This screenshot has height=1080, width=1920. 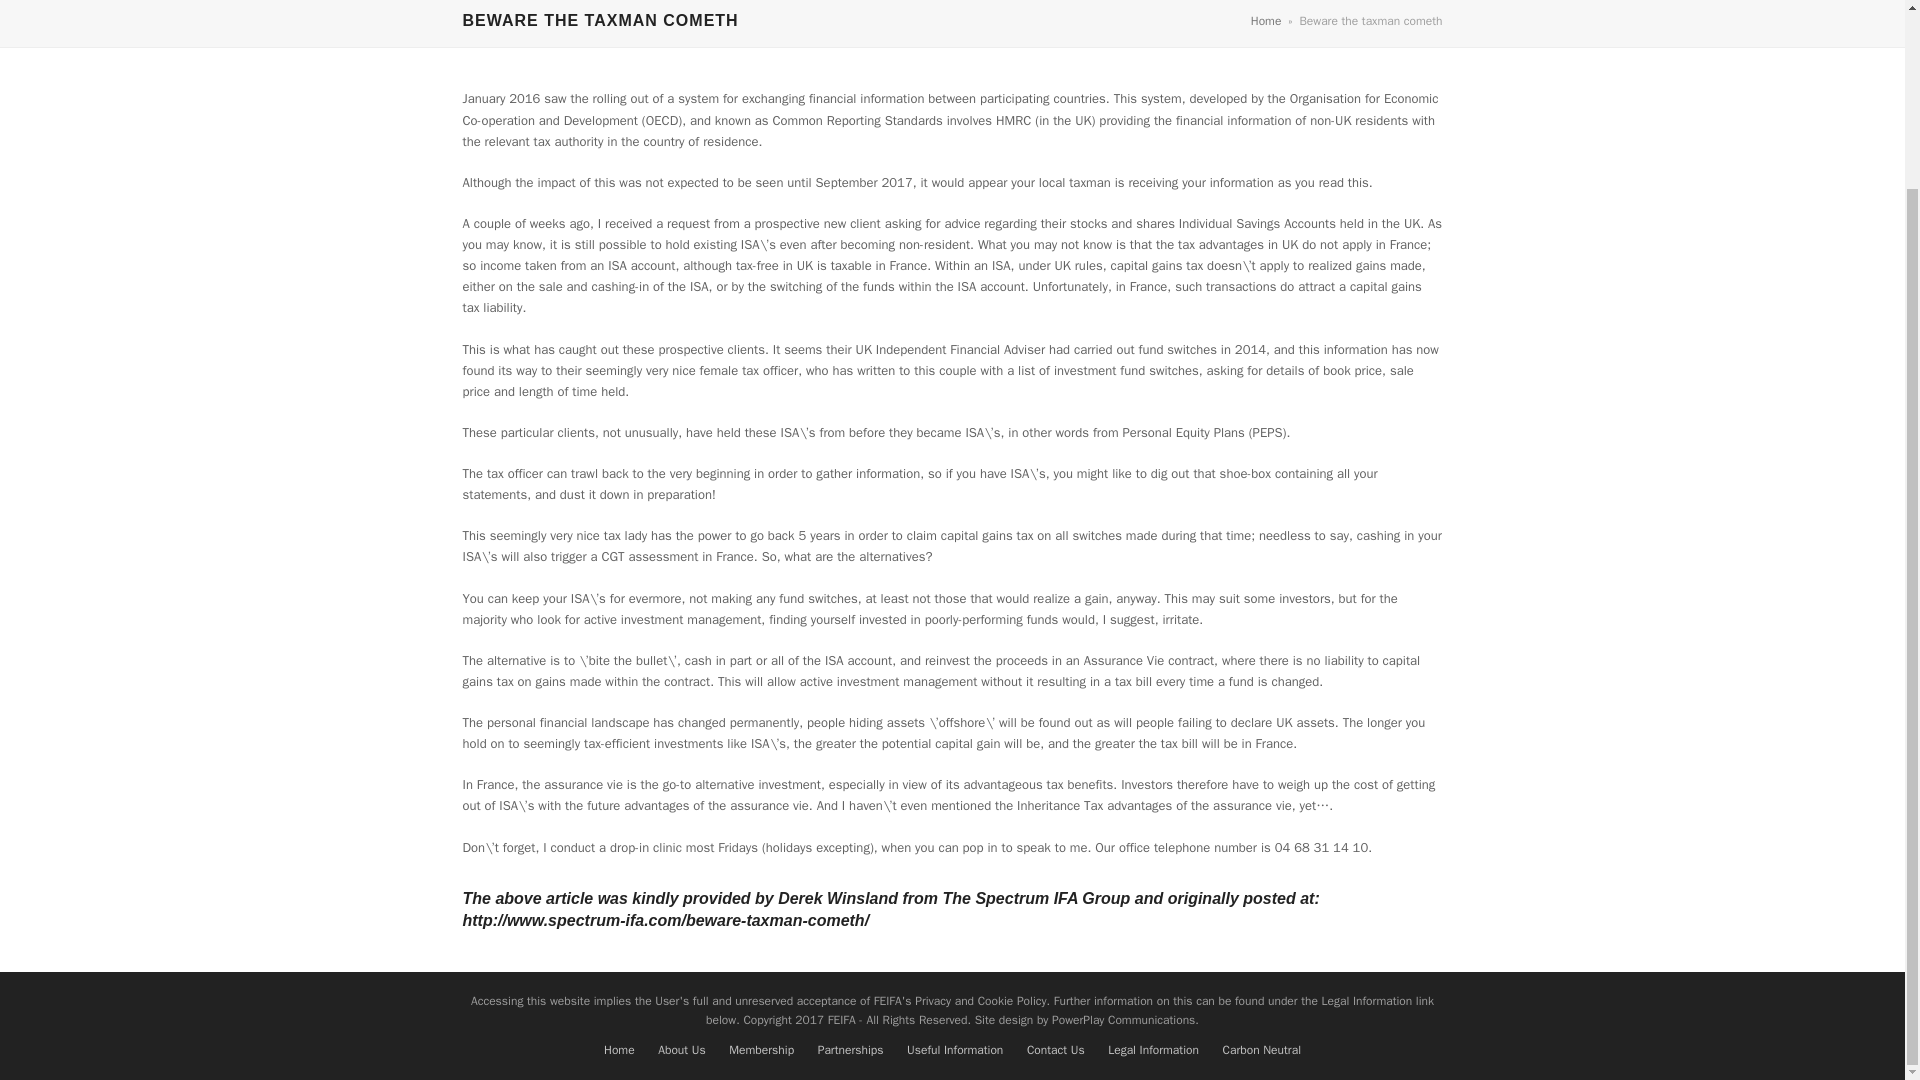 I want to click on About Us, so click(x=681, y=1050).